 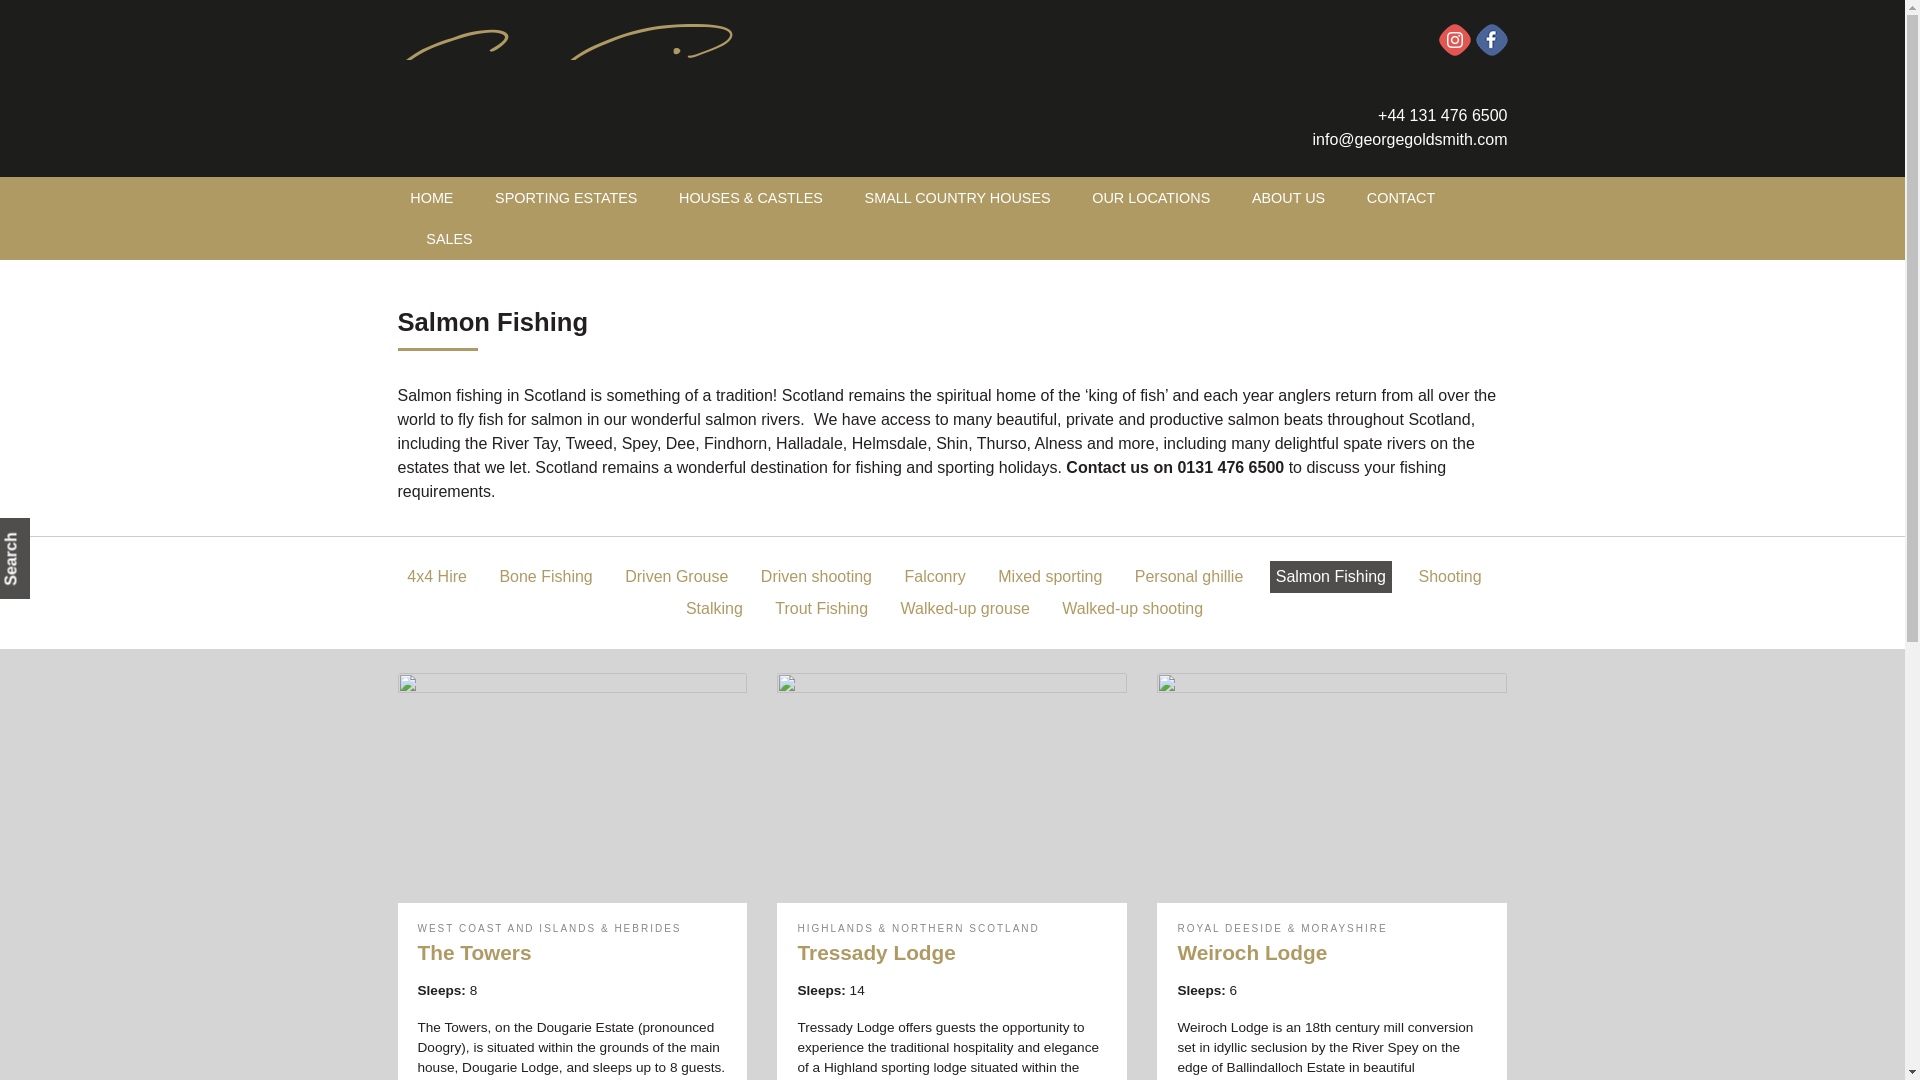 What do you see at coordinates (1400, 198) in the screenshot?
I see `Contact` at bounding box center [1400, 198].